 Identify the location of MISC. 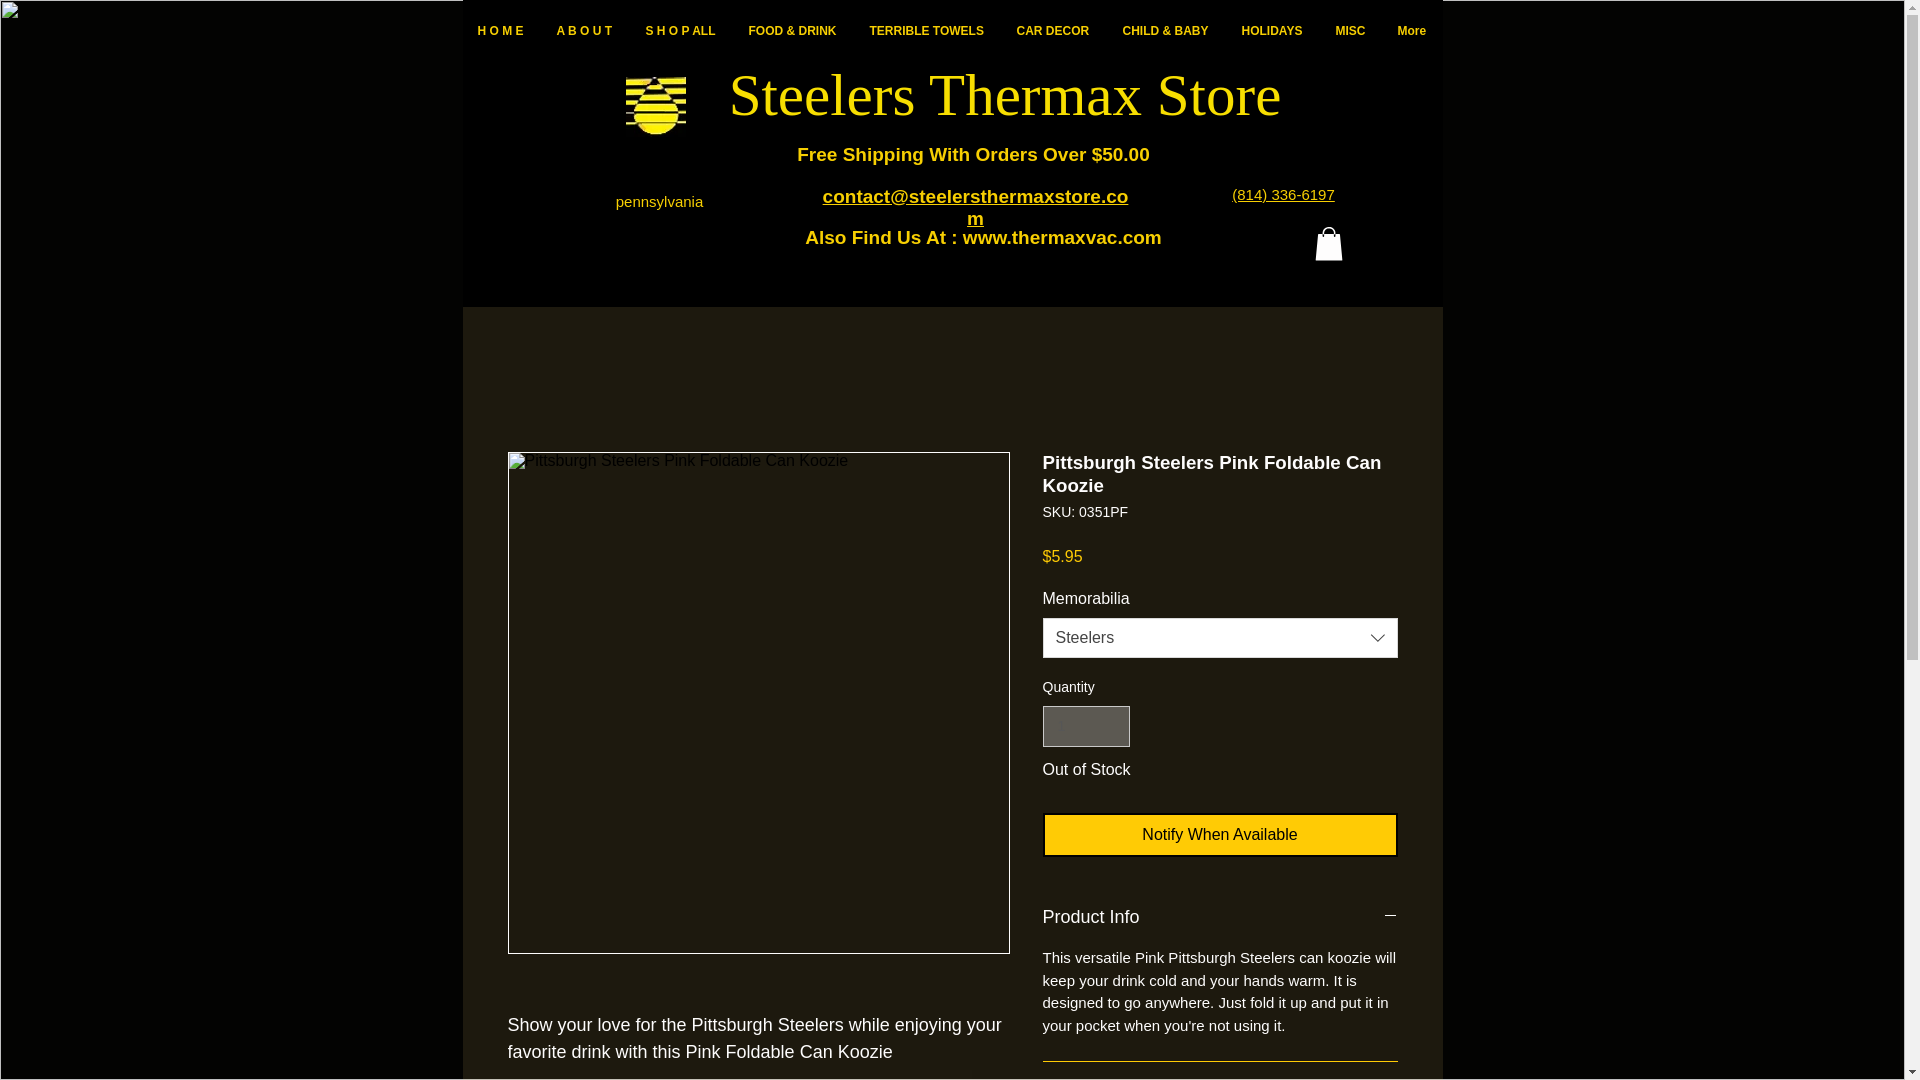
(1350, 31).